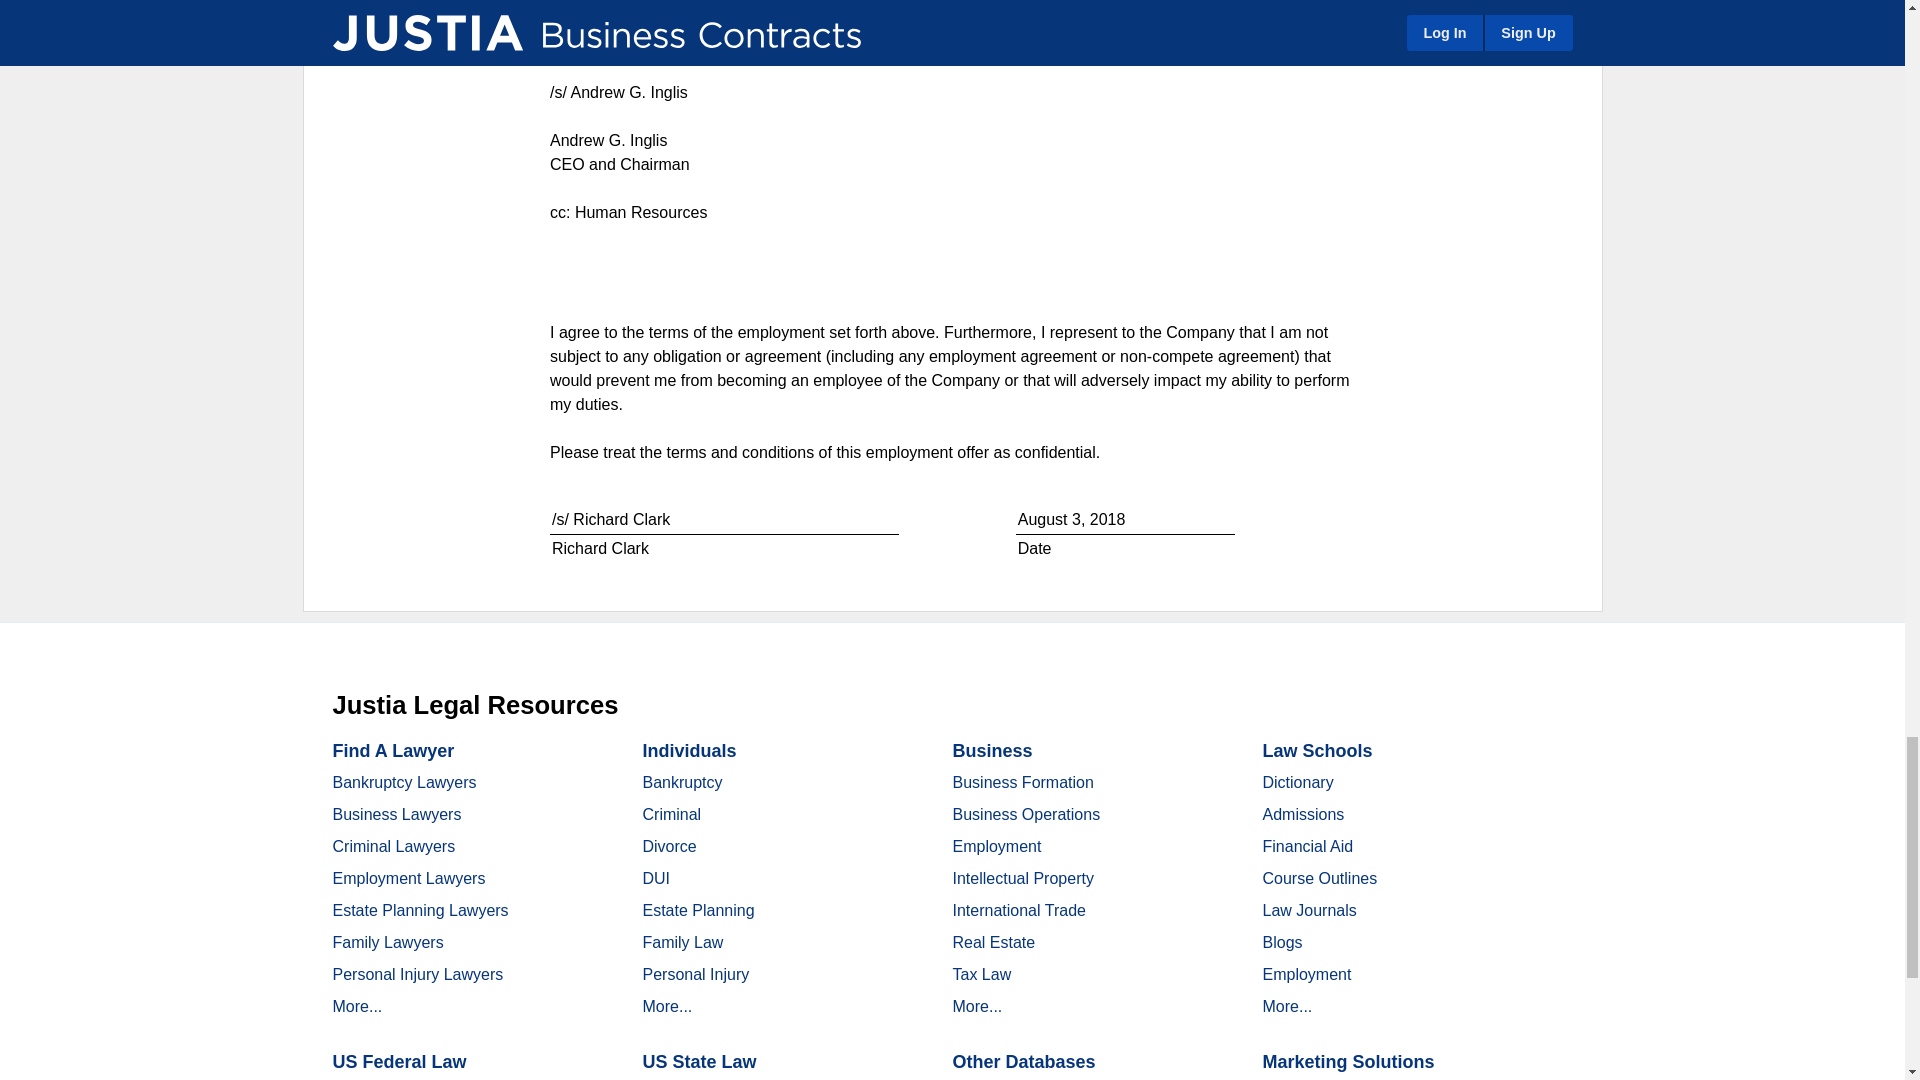 Image resolution: width=1920 pixels, height=1080 pixels. Describe the element at coordinates (408, 878) in the screenshot. I see `Employment Lawyers` at that location.